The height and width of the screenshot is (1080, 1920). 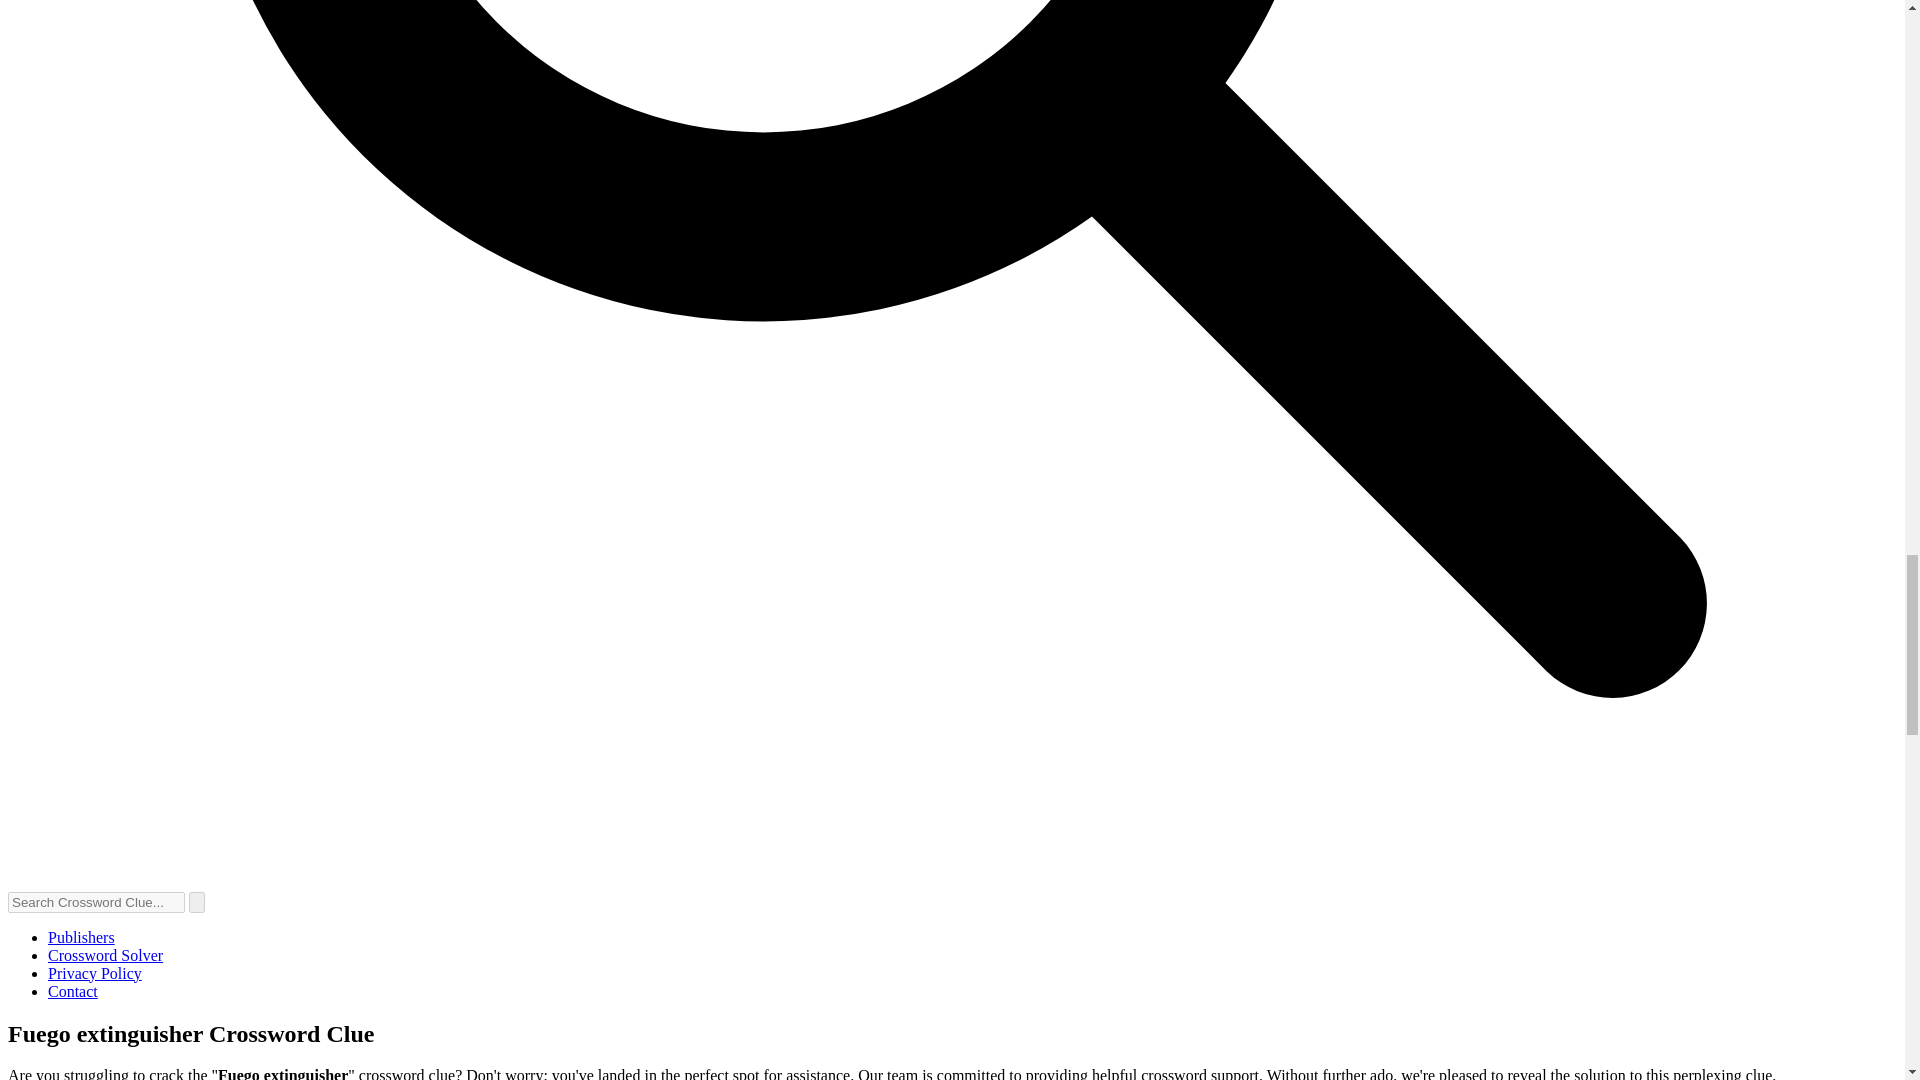 What do you see at coordinates (106, 956) in the screenshot?
I see `Crossword Solver` at bounding box center [106, 956].